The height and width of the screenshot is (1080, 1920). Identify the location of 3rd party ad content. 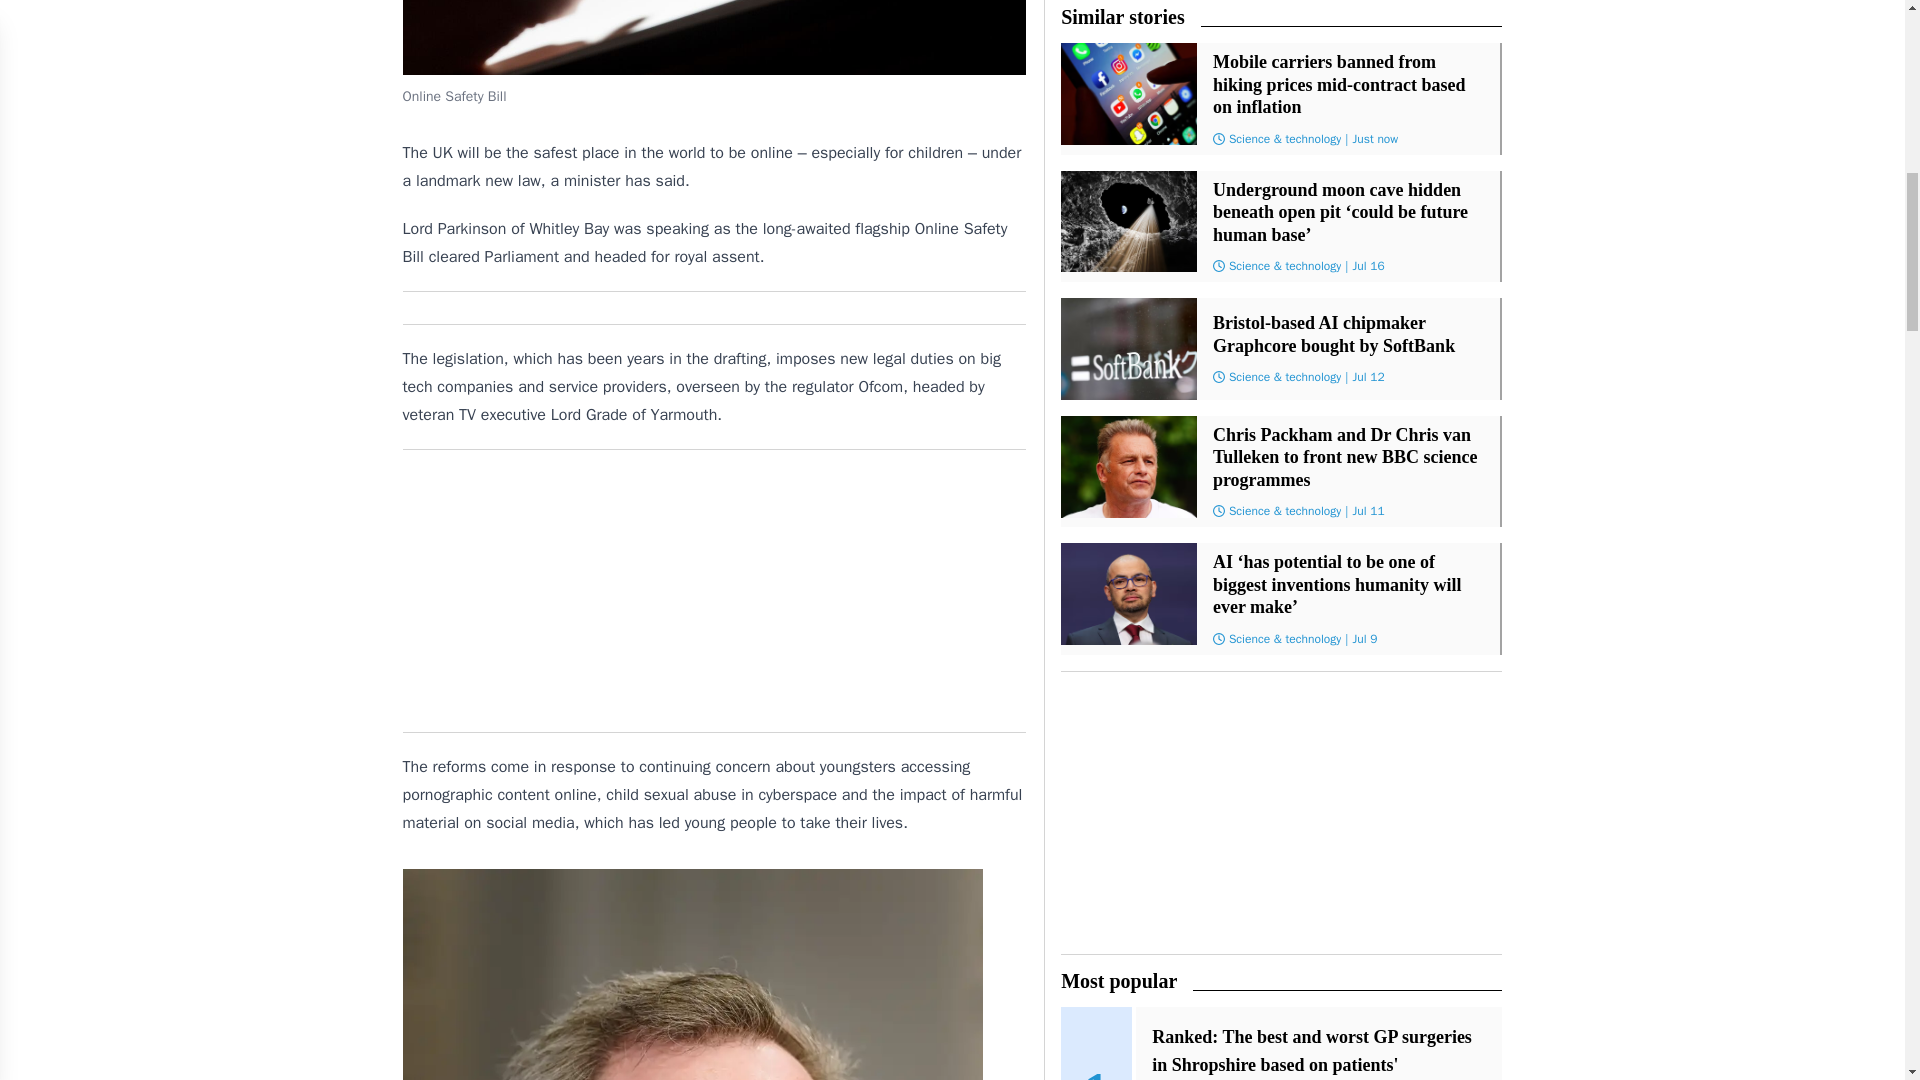
(714, 590).